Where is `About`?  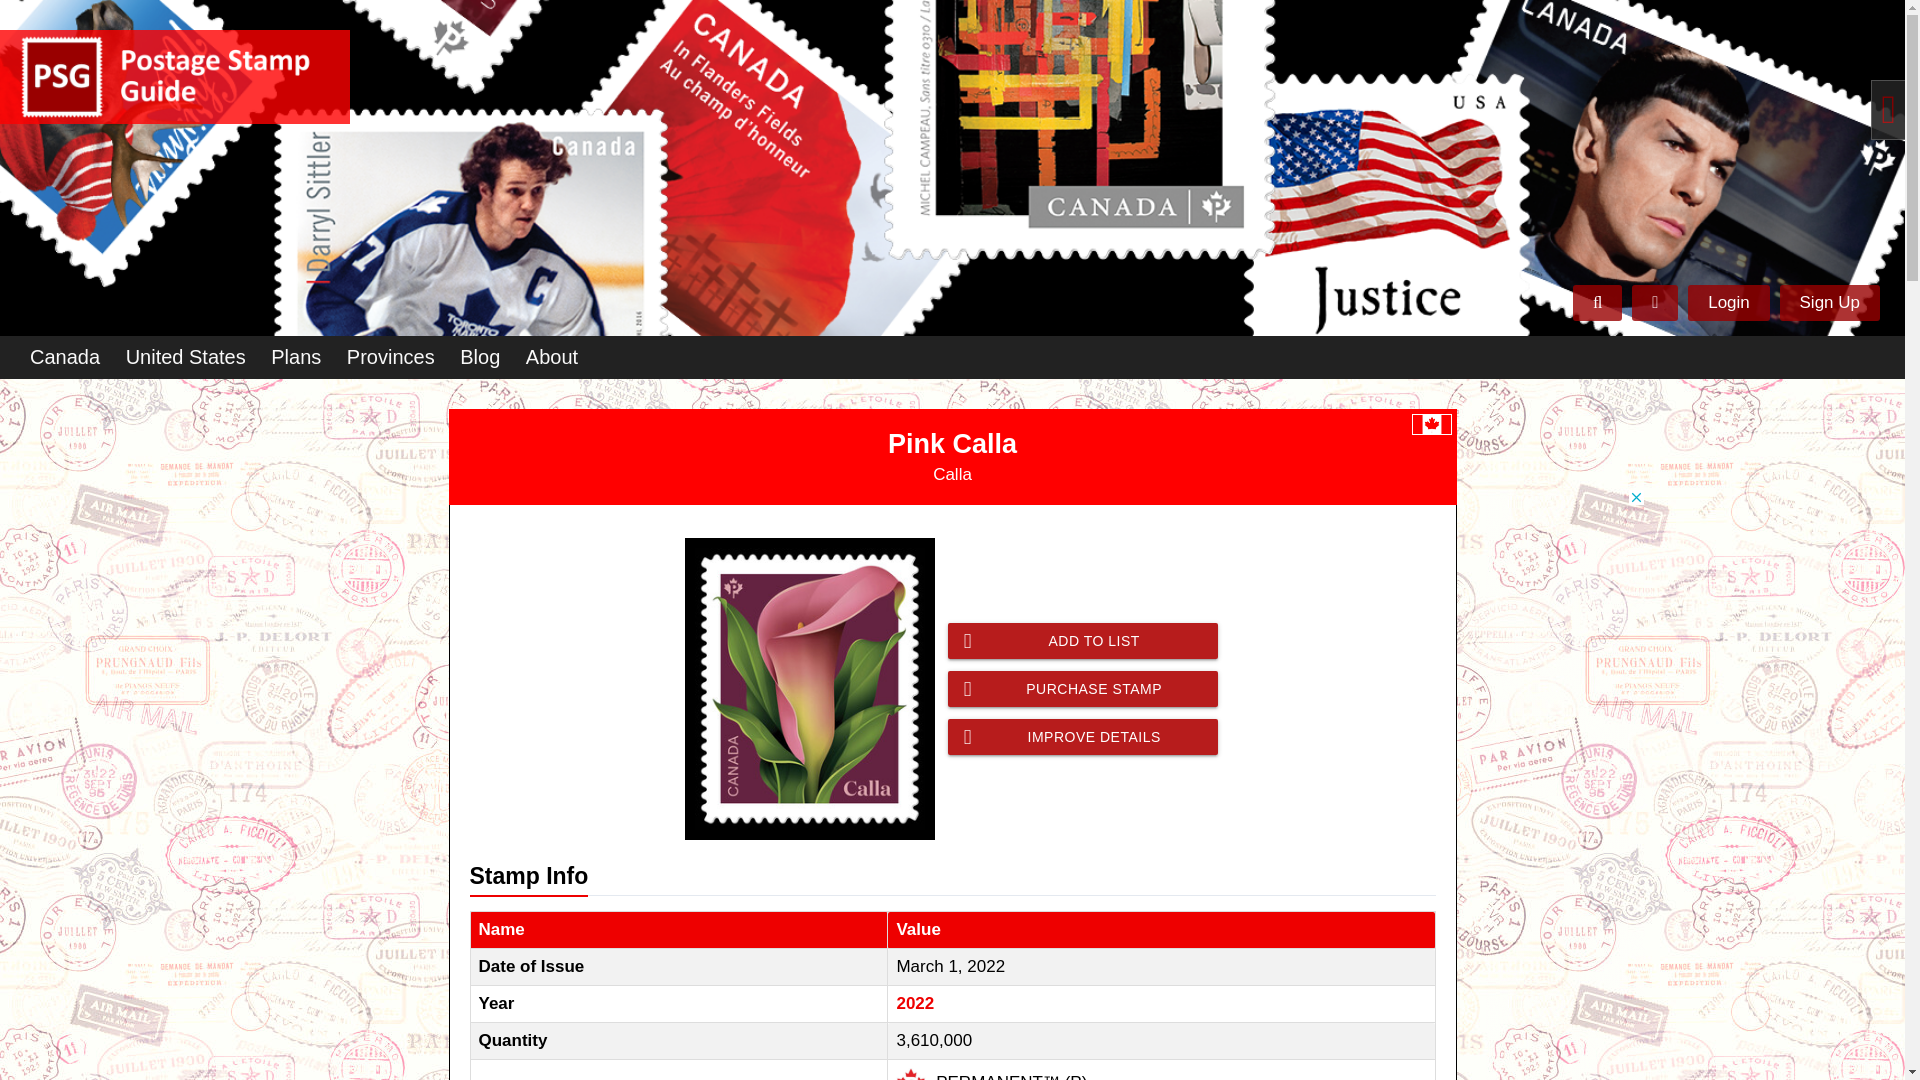 About is located at coordinates (552, 357).